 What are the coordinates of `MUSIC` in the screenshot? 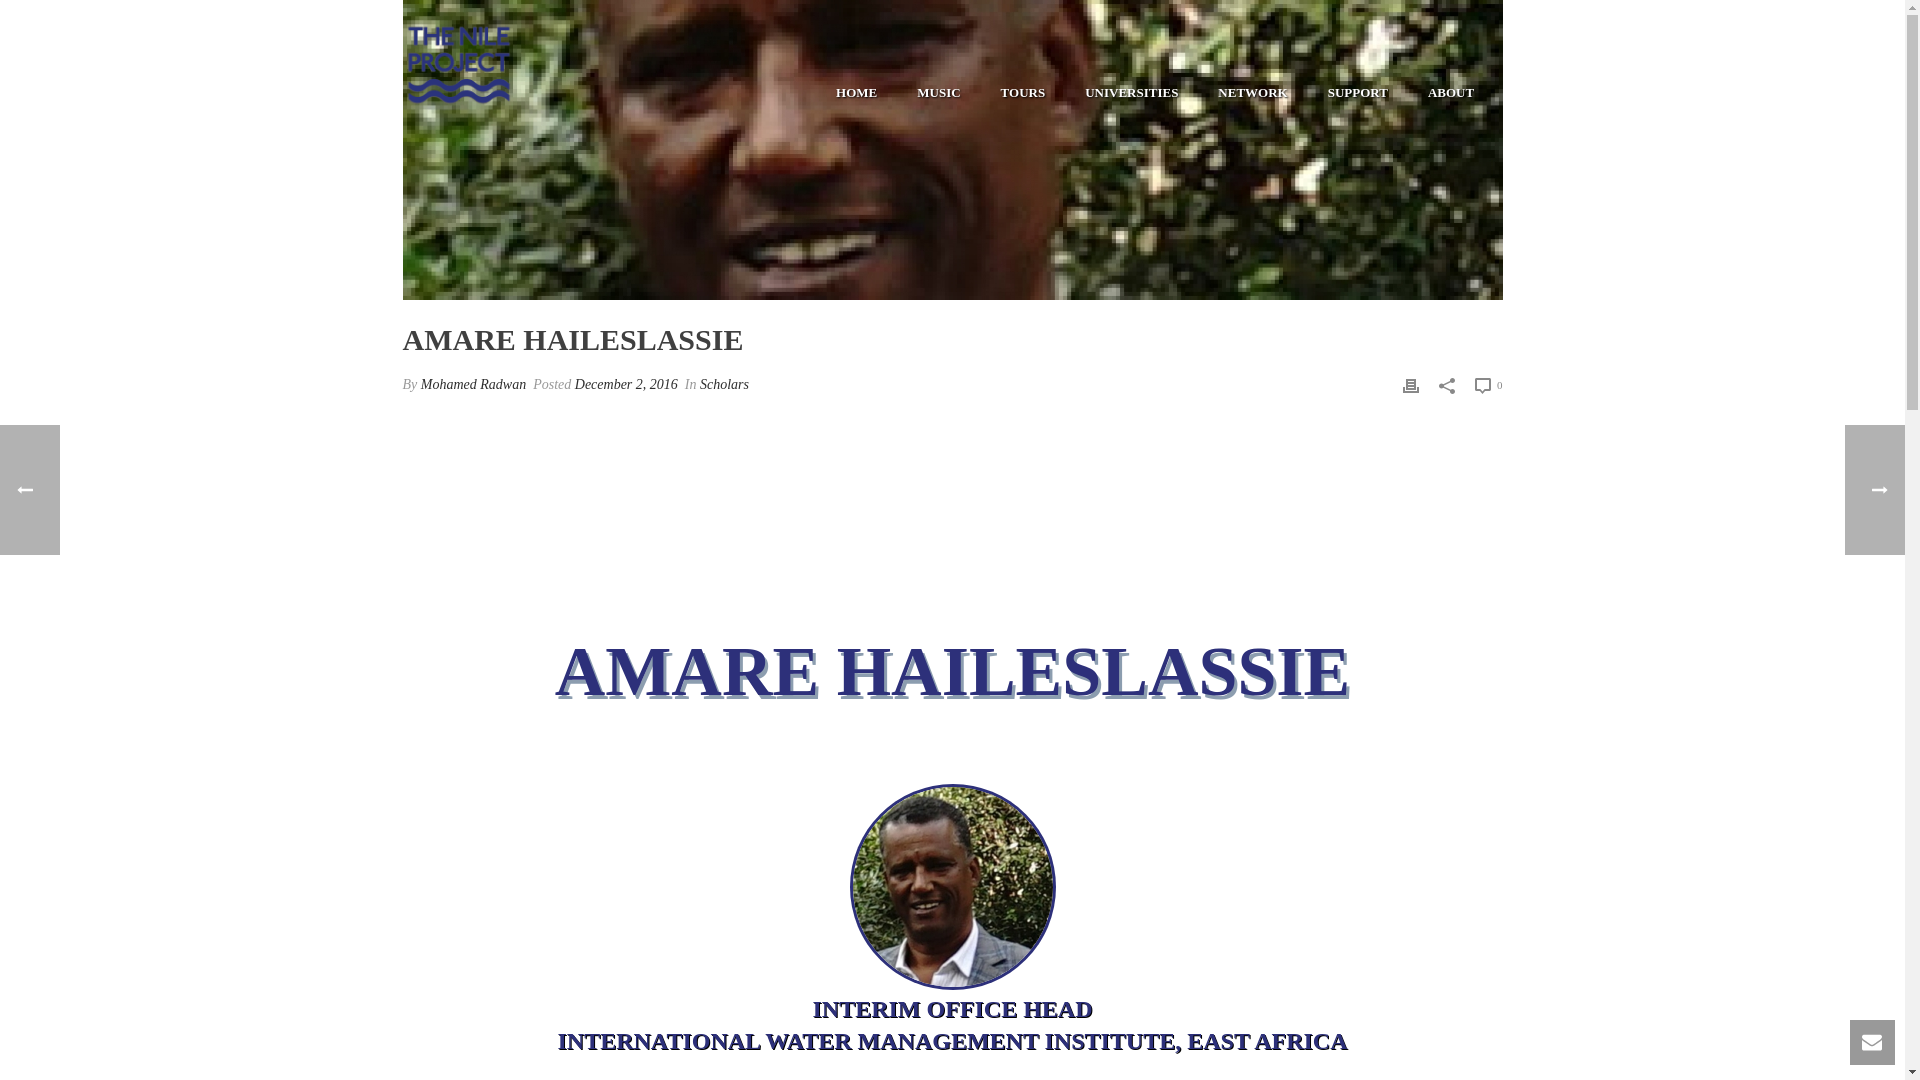 It's located at (938, 92).